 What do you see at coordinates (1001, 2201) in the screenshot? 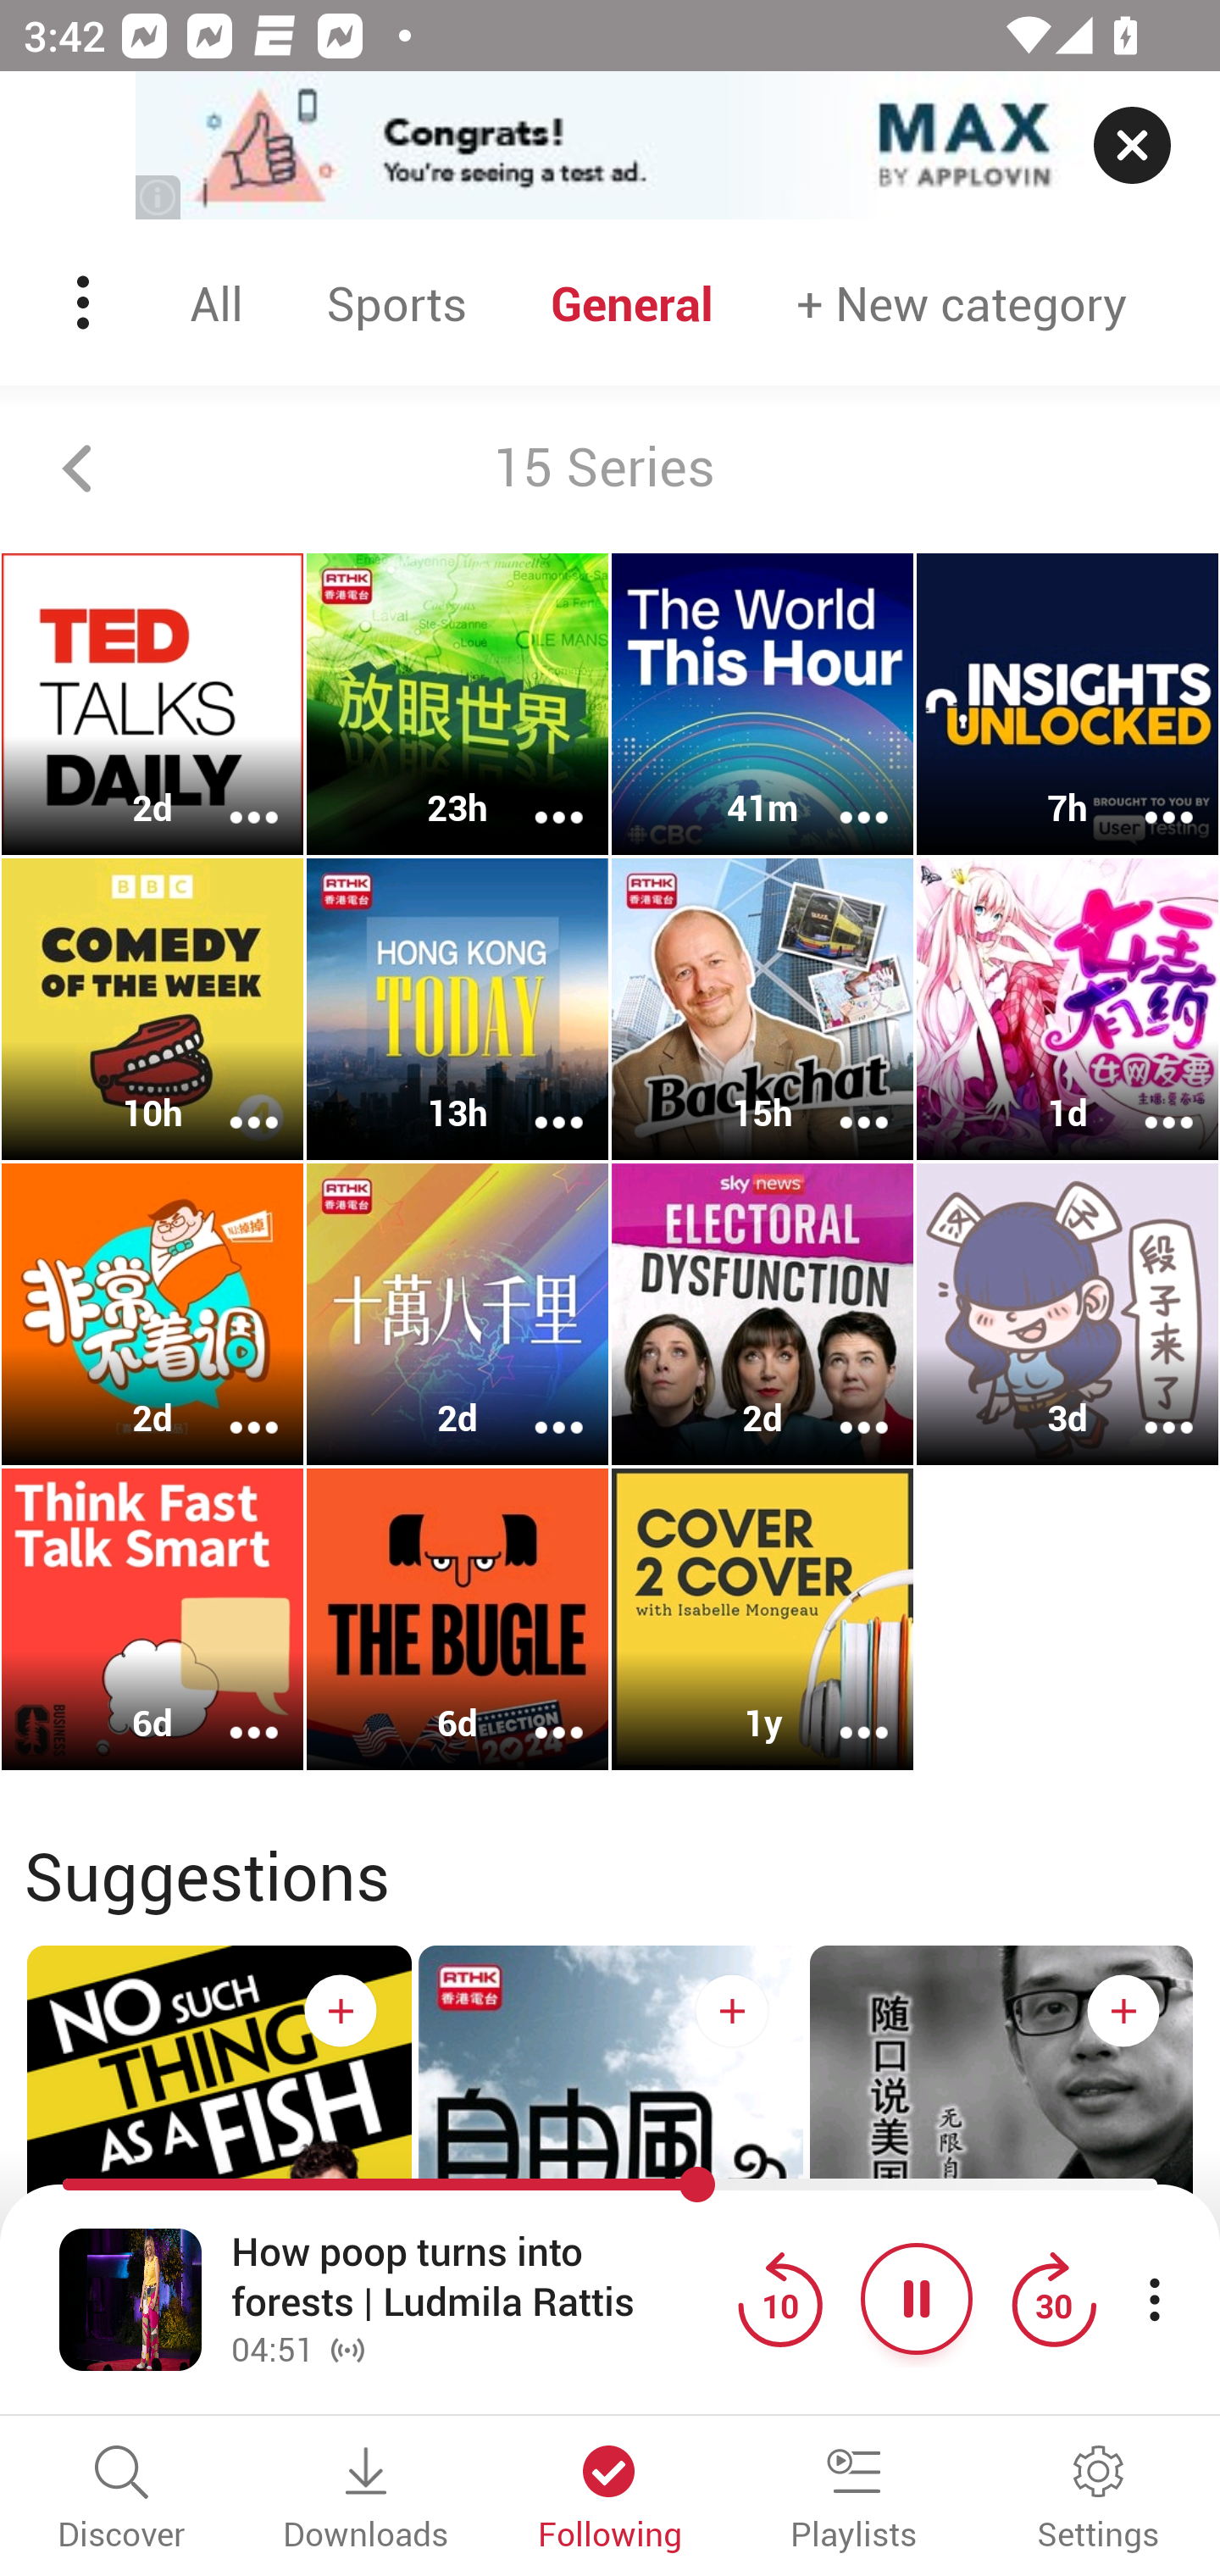
I see `随口说美国 随口说美国 Subscribe button` at bounding box center [1001, 2201].